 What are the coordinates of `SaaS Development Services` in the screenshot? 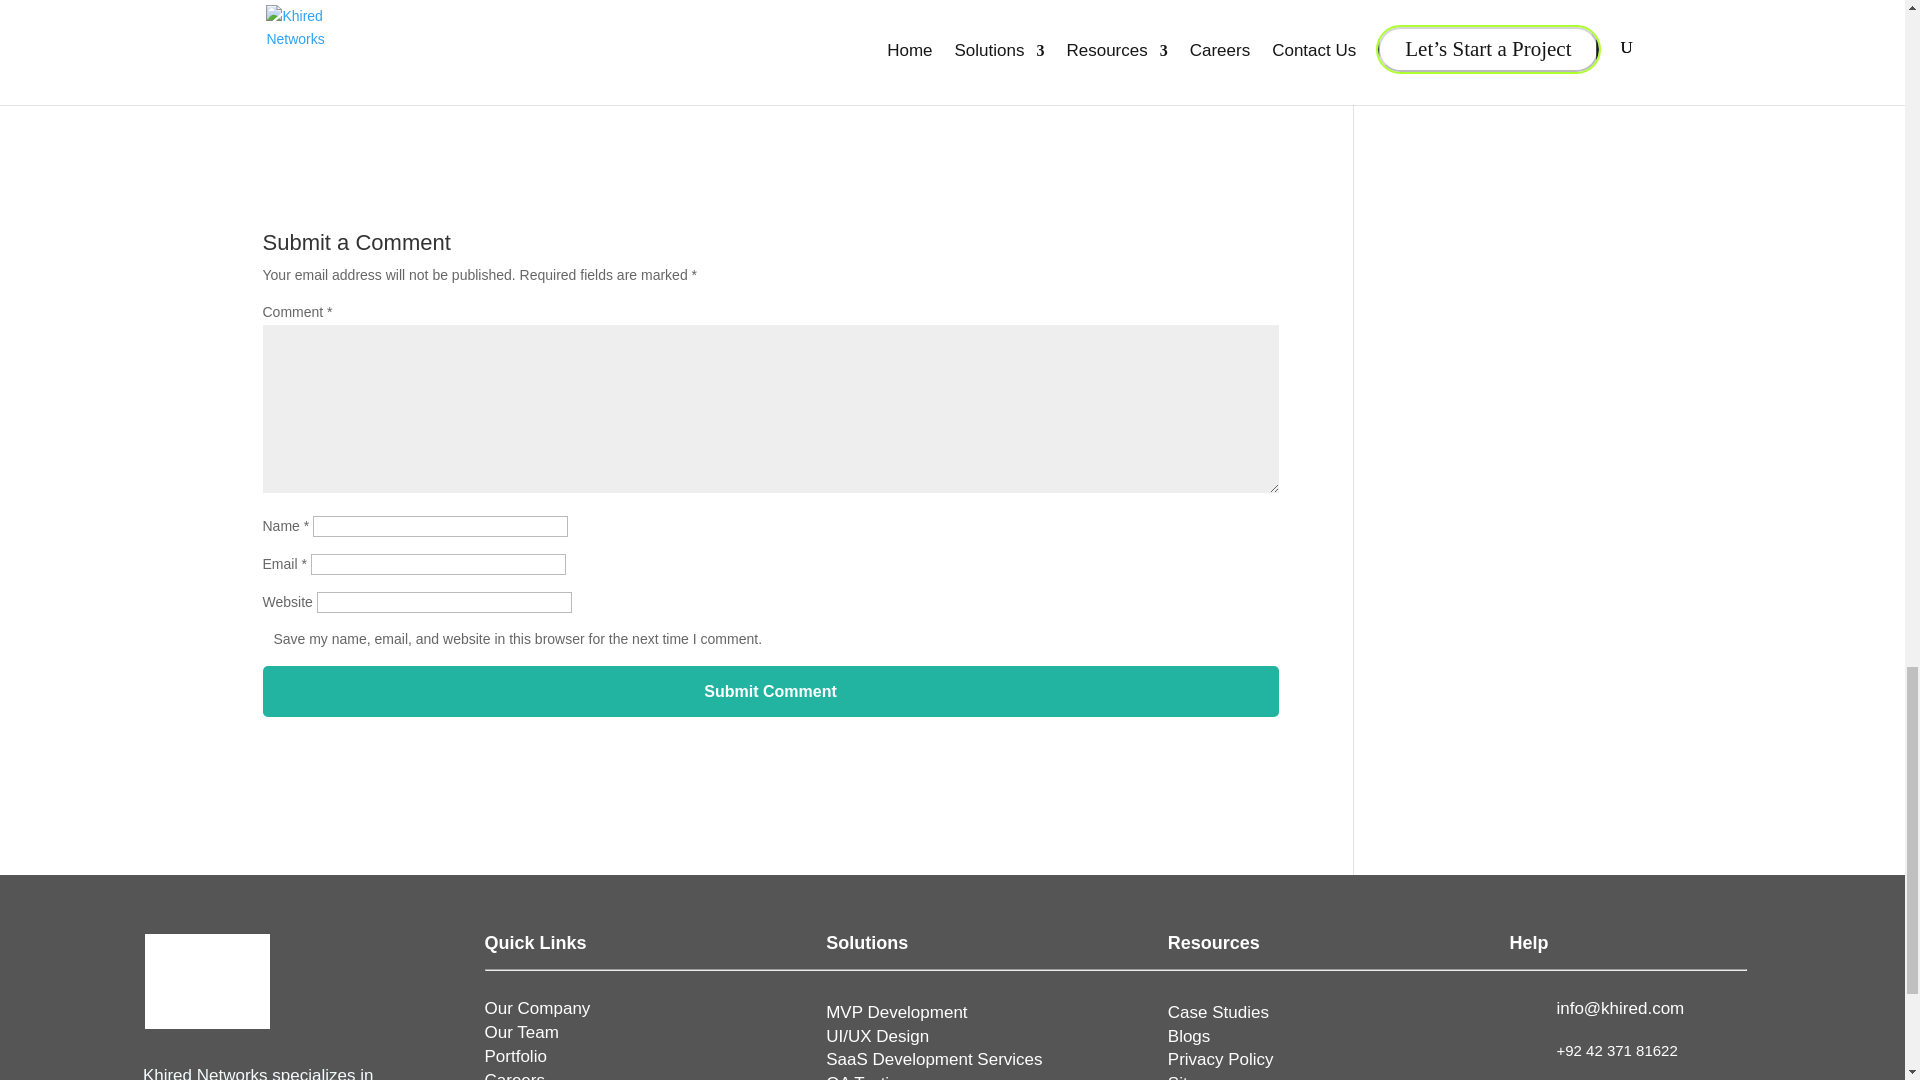 It's located at (934, 1059).